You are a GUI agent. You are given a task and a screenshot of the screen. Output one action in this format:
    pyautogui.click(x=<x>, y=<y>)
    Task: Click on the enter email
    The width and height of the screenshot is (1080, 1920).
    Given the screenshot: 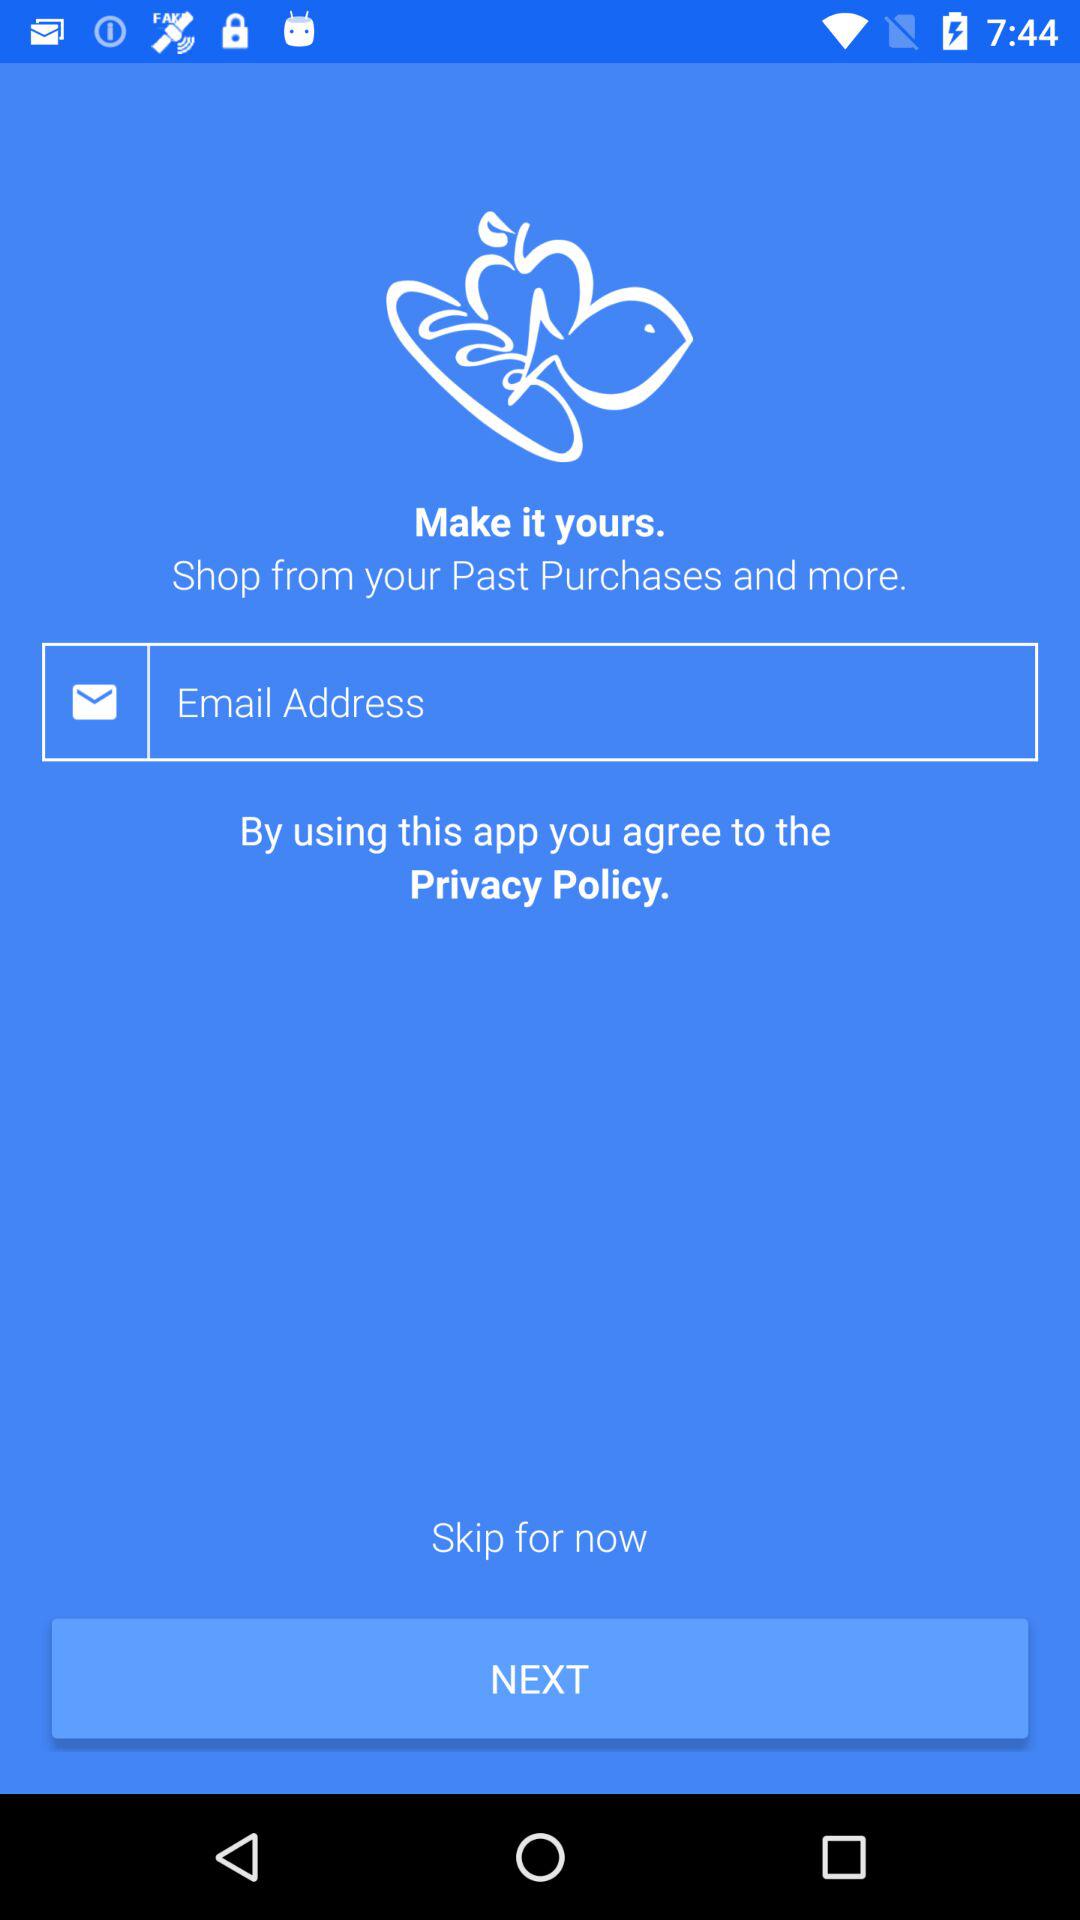 What is the action you would take?
    pyautogui.click(x=607, y=702)
    